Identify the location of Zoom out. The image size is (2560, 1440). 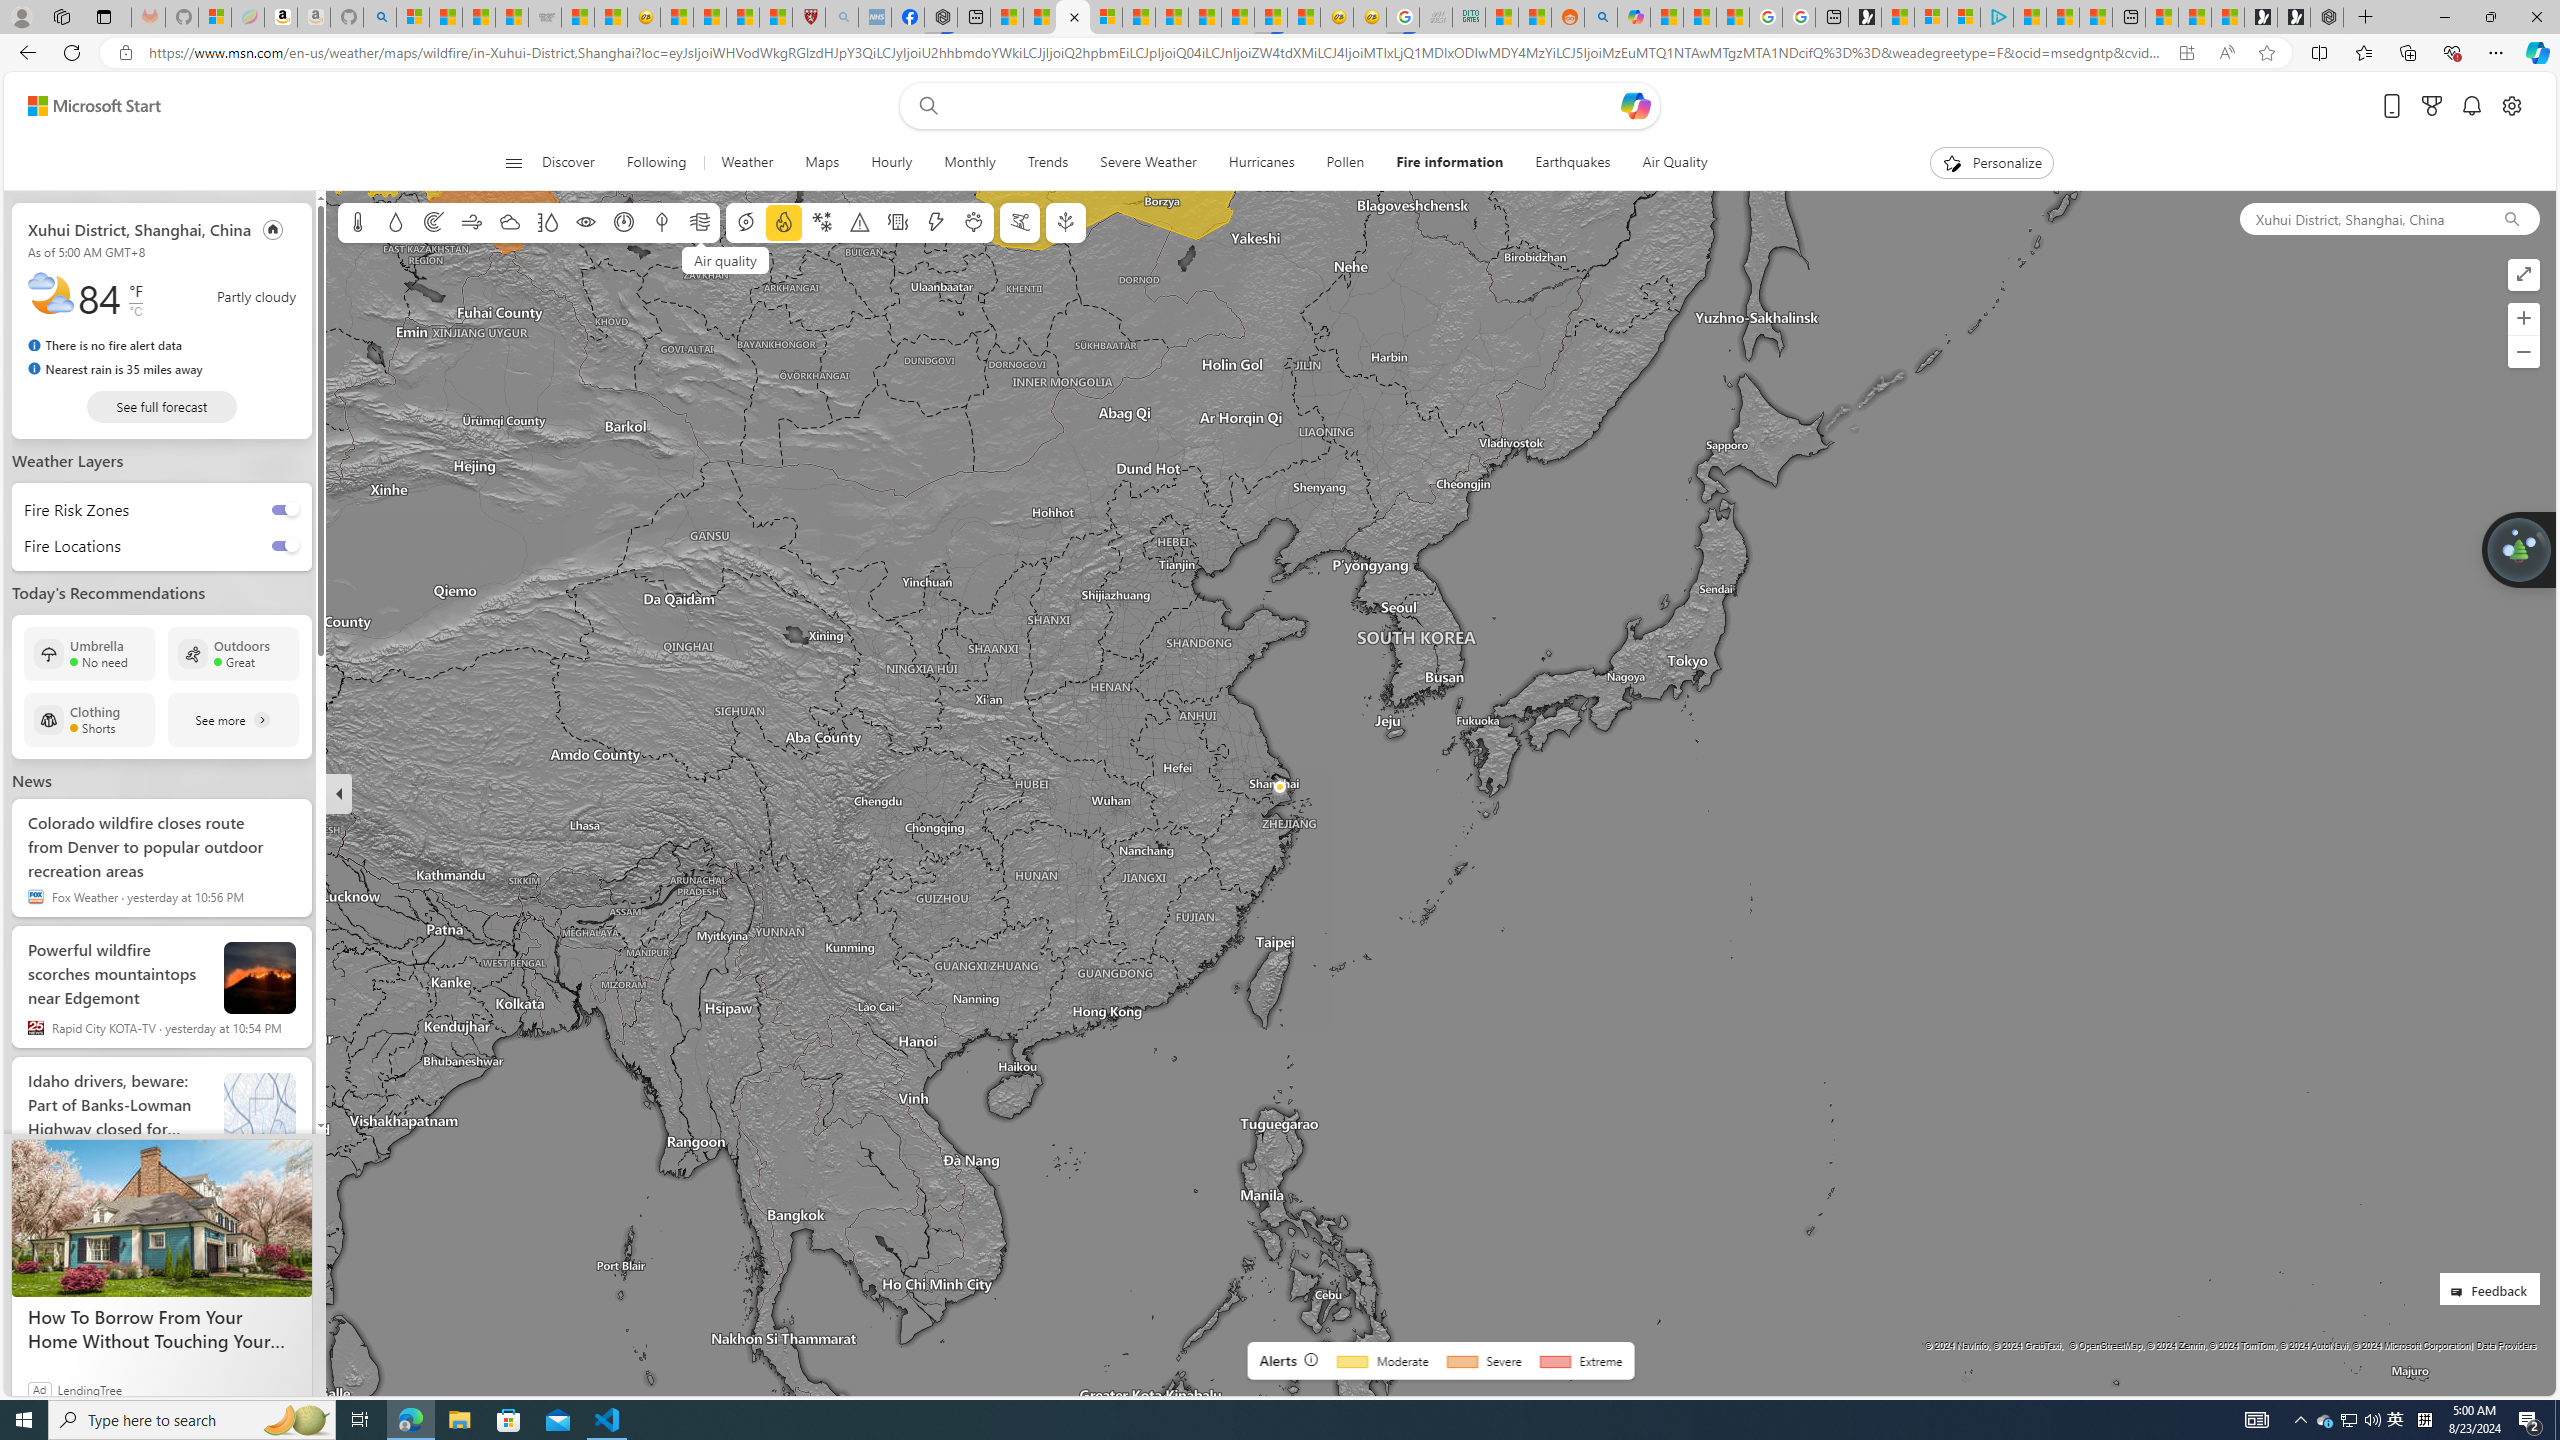
(2524, 352).